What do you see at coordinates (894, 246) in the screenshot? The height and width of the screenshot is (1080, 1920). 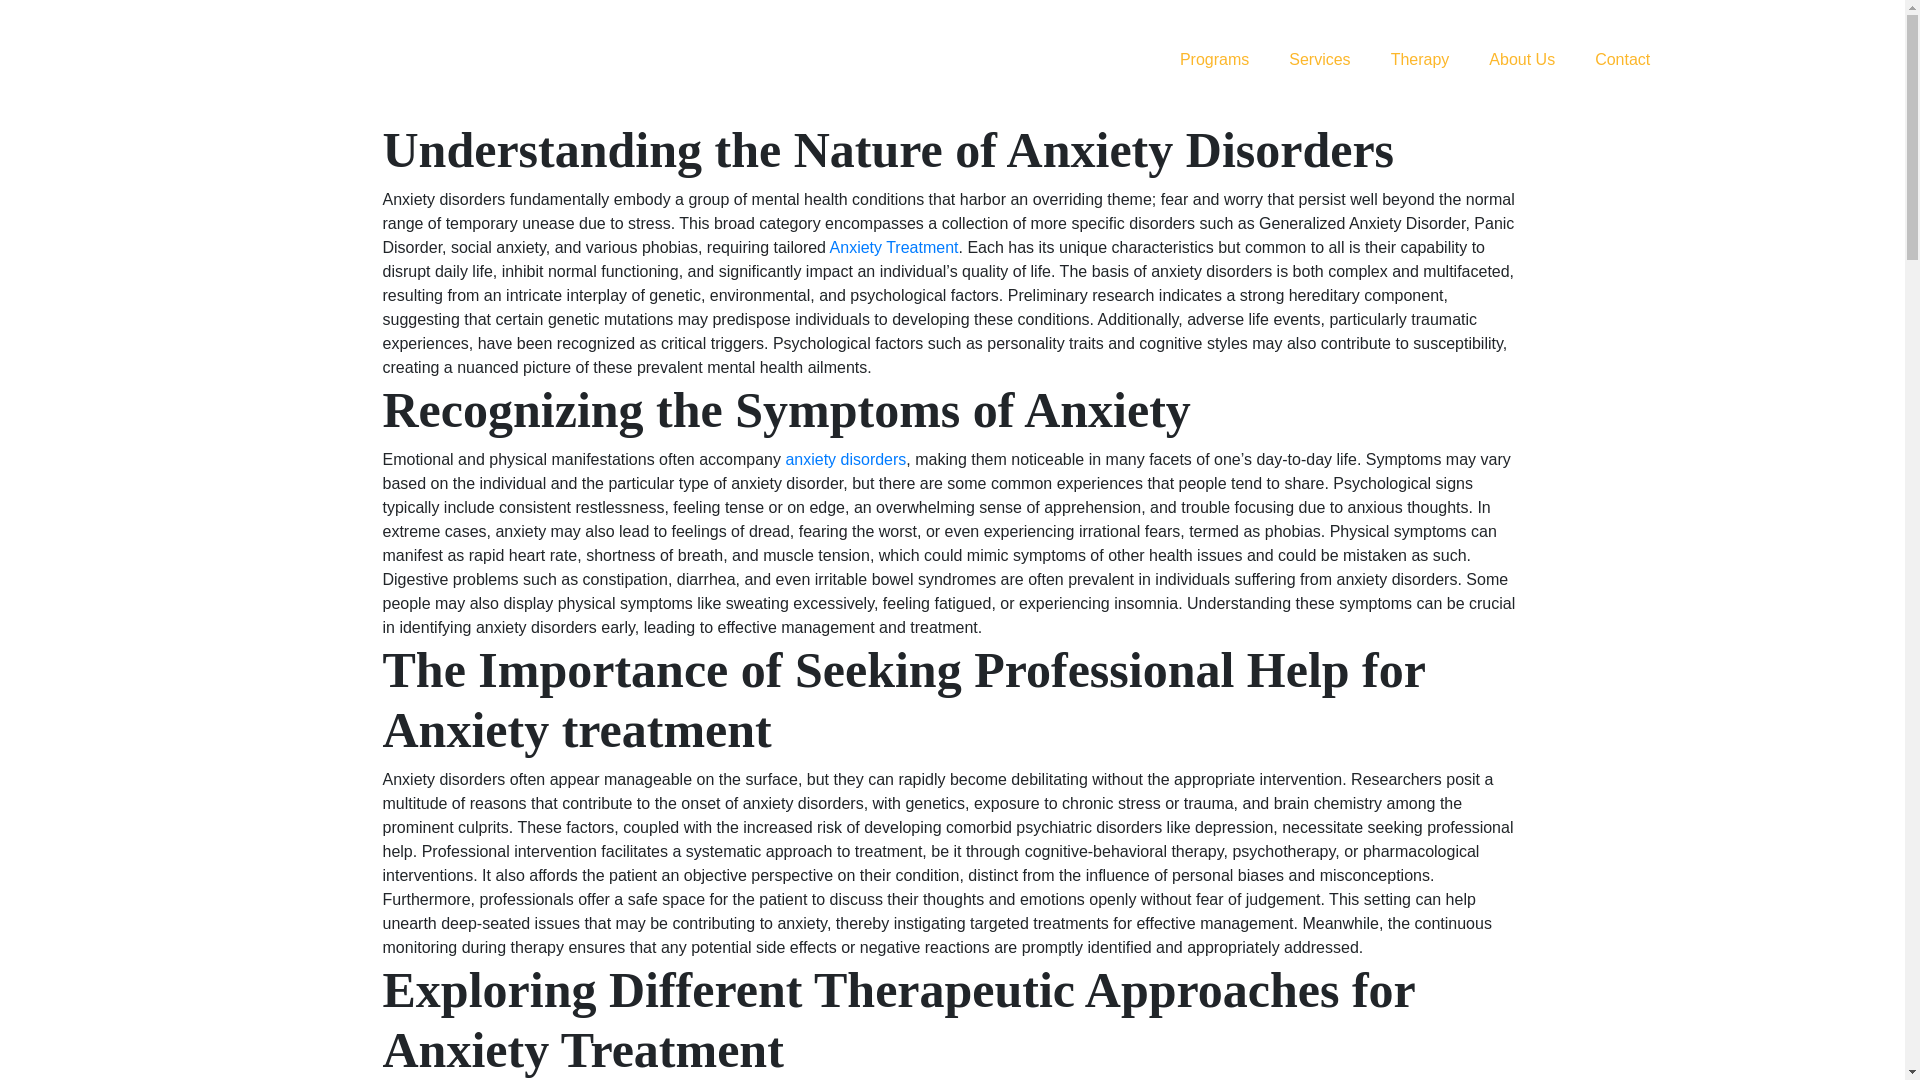 I see `Anxiety Disorder Treatment` at bounding box center [894, 246].